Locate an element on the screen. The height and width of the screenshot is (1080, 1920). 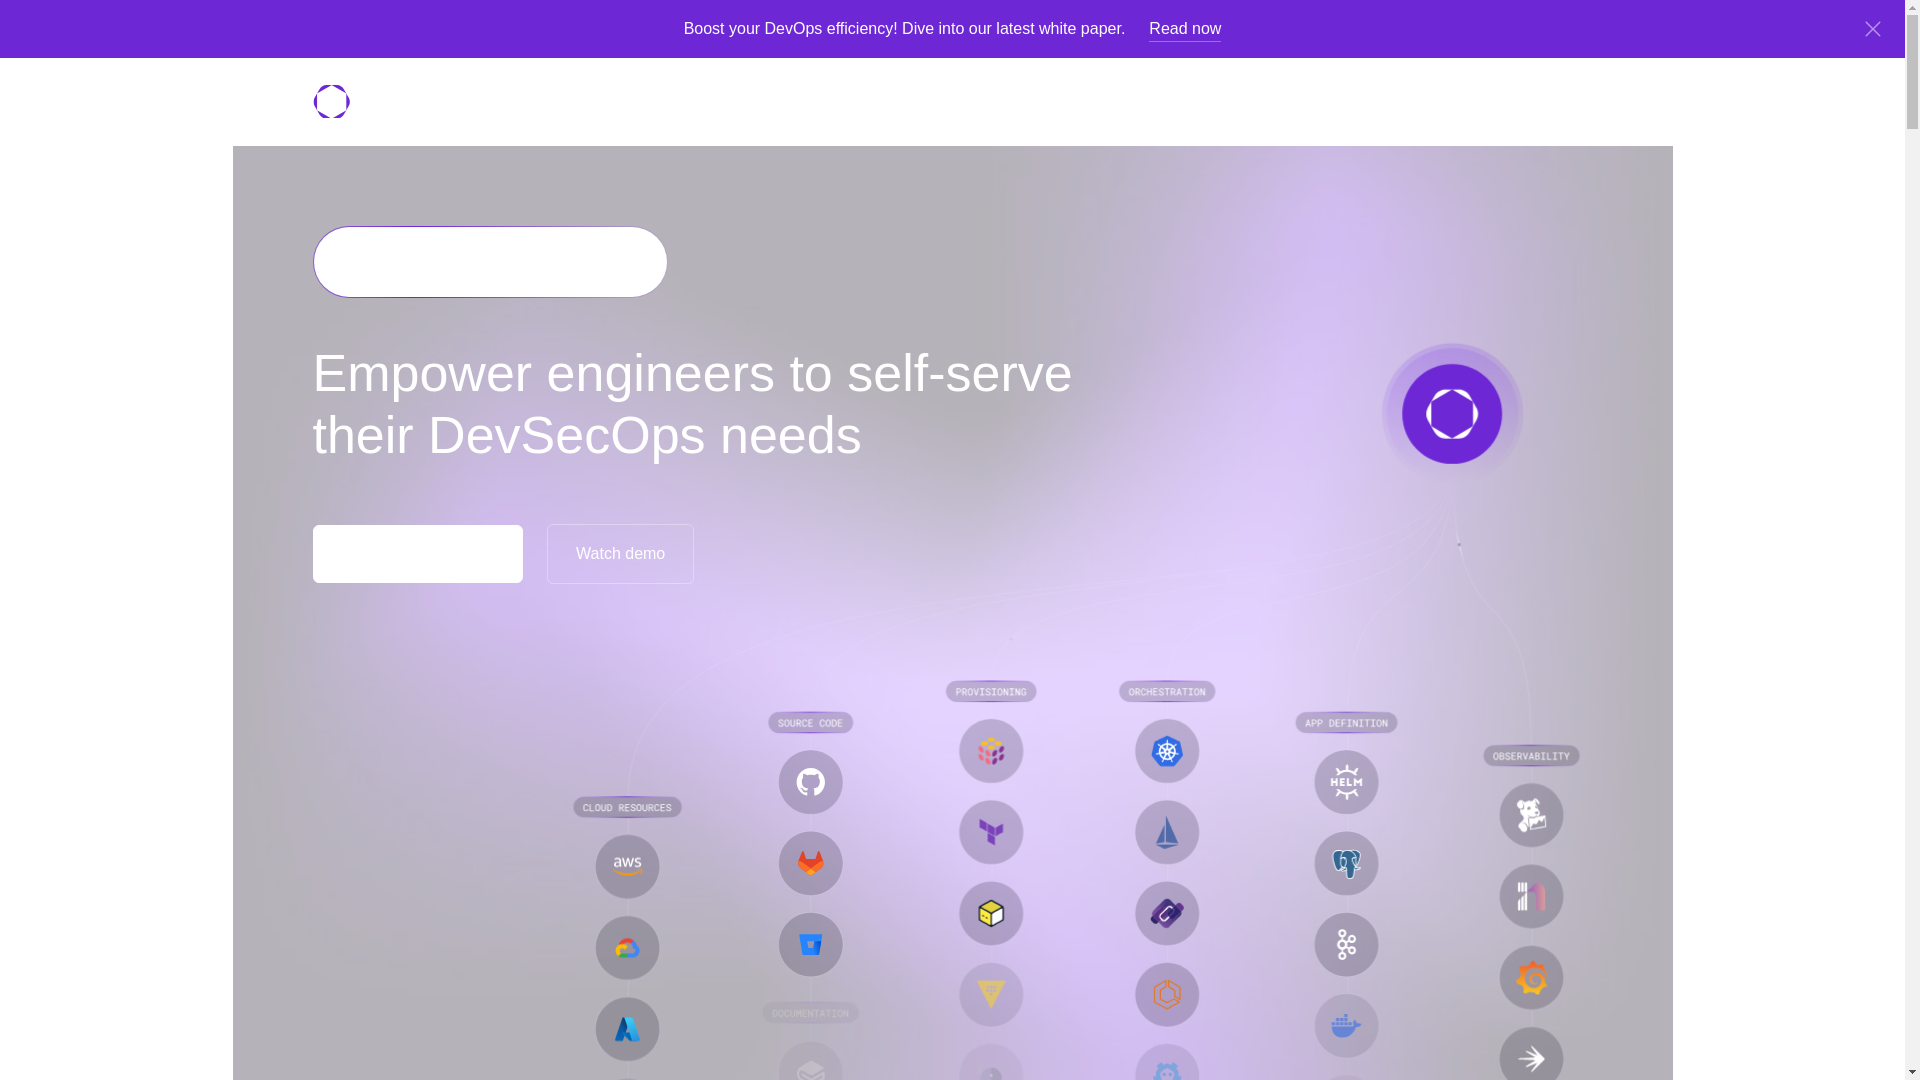
About is located at coordinates (829, 100).